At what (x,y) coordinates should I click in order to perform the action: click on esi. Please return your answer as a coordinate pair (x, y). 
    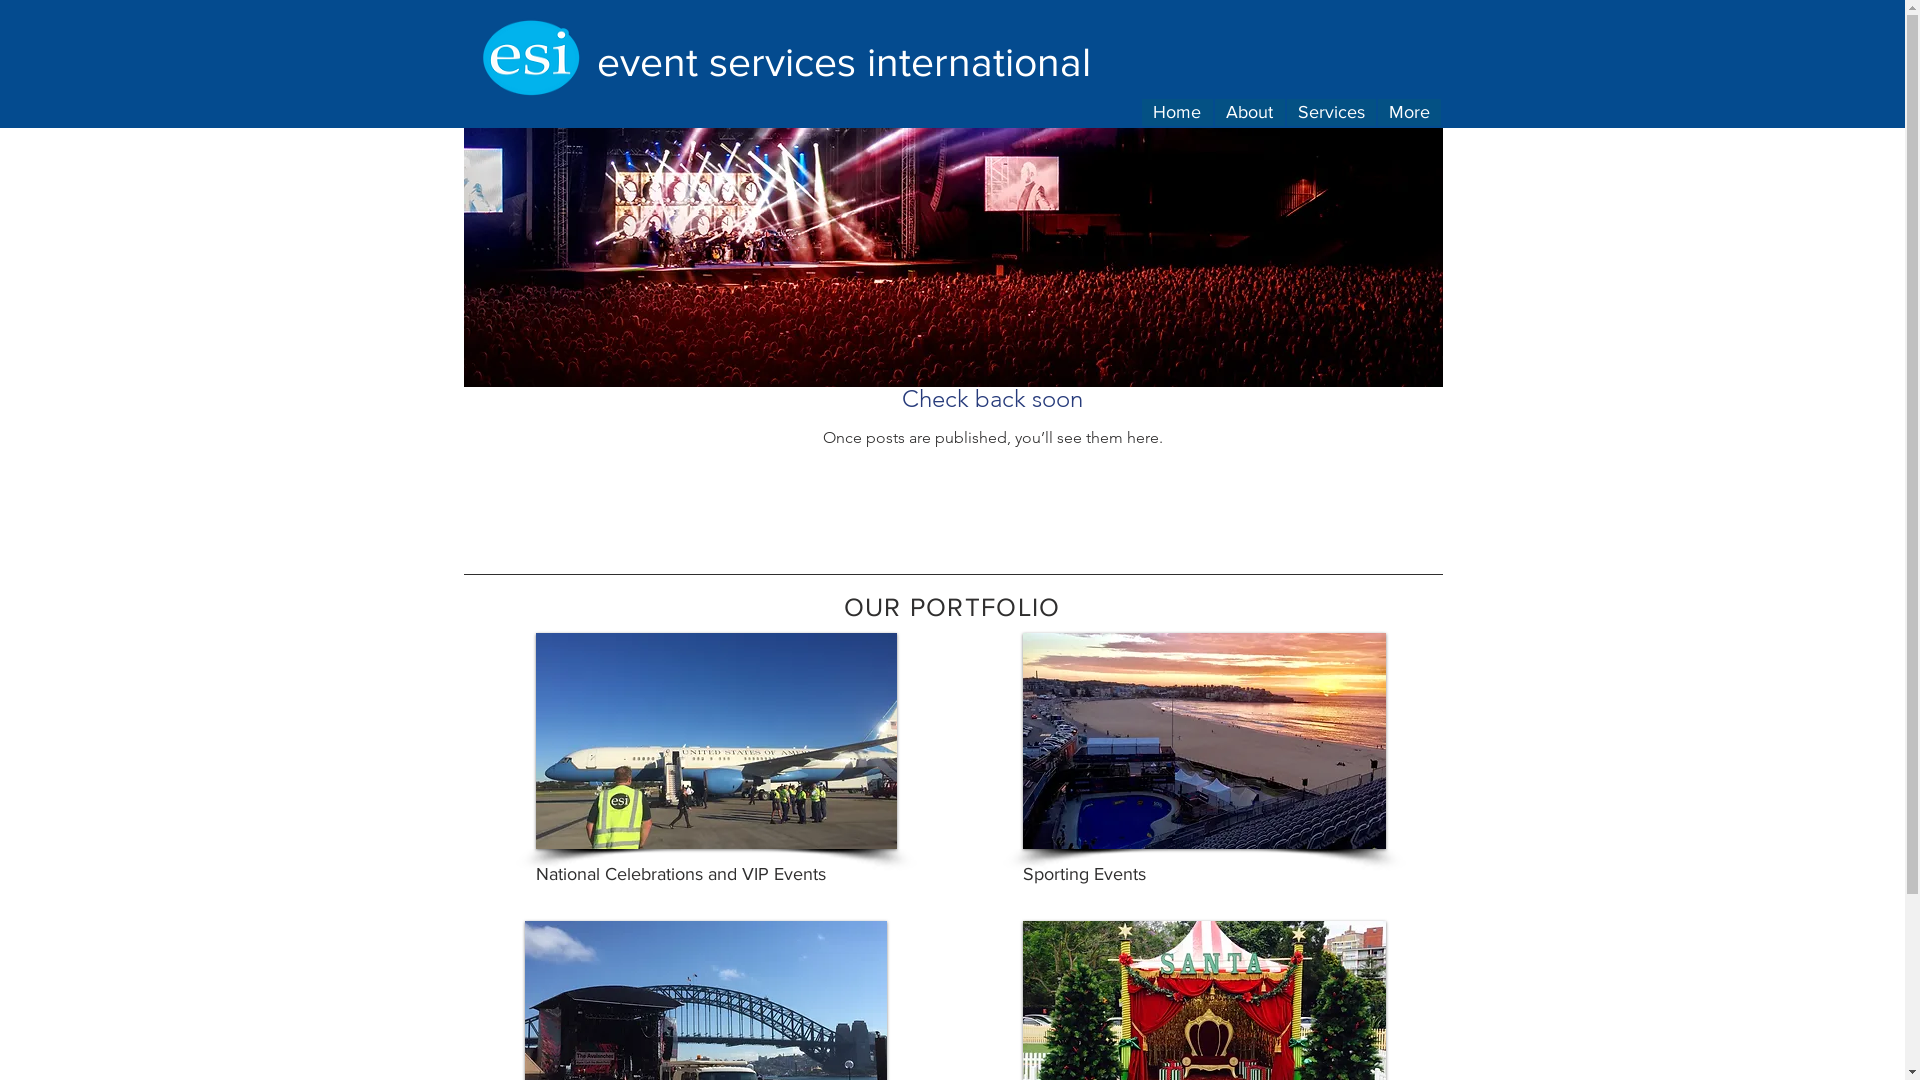
    Looking at the image, I should click on (530, 61).